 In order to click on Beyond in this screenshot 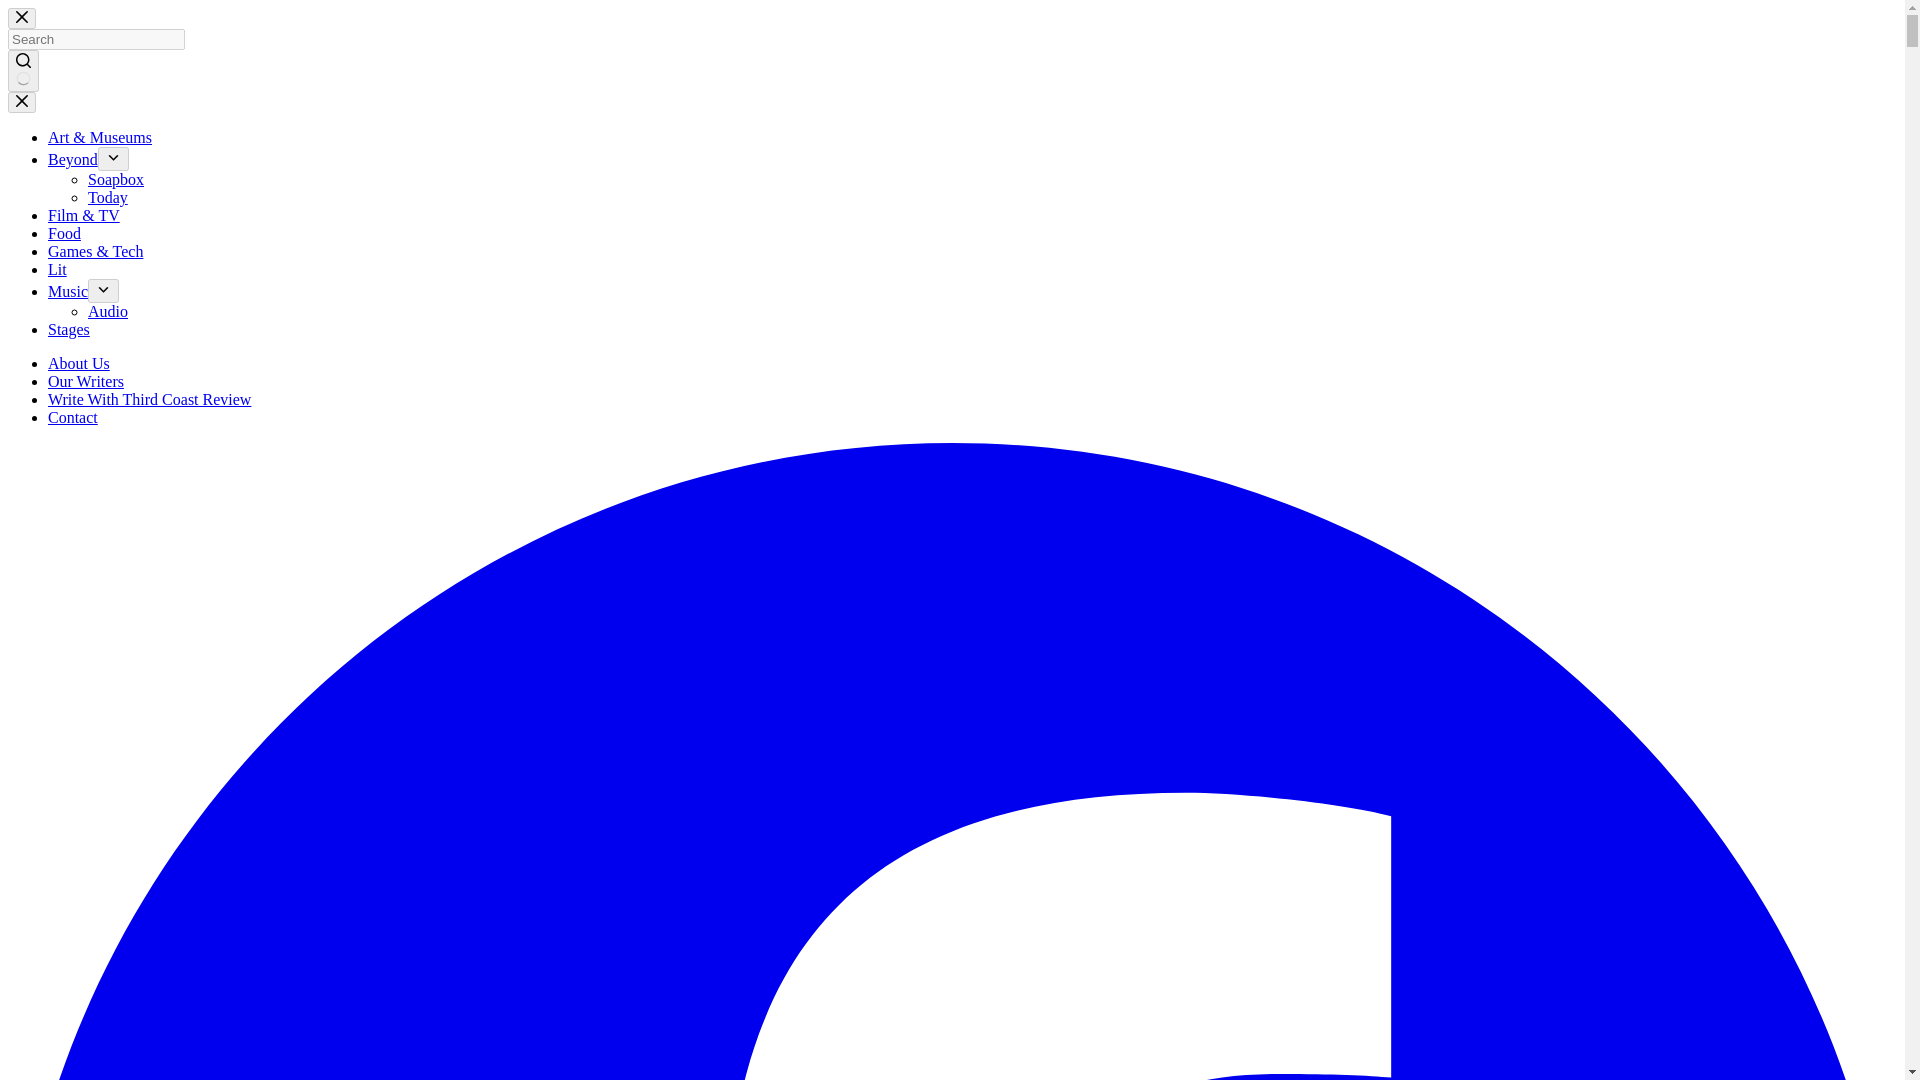, I will do `click(72, 160)`.